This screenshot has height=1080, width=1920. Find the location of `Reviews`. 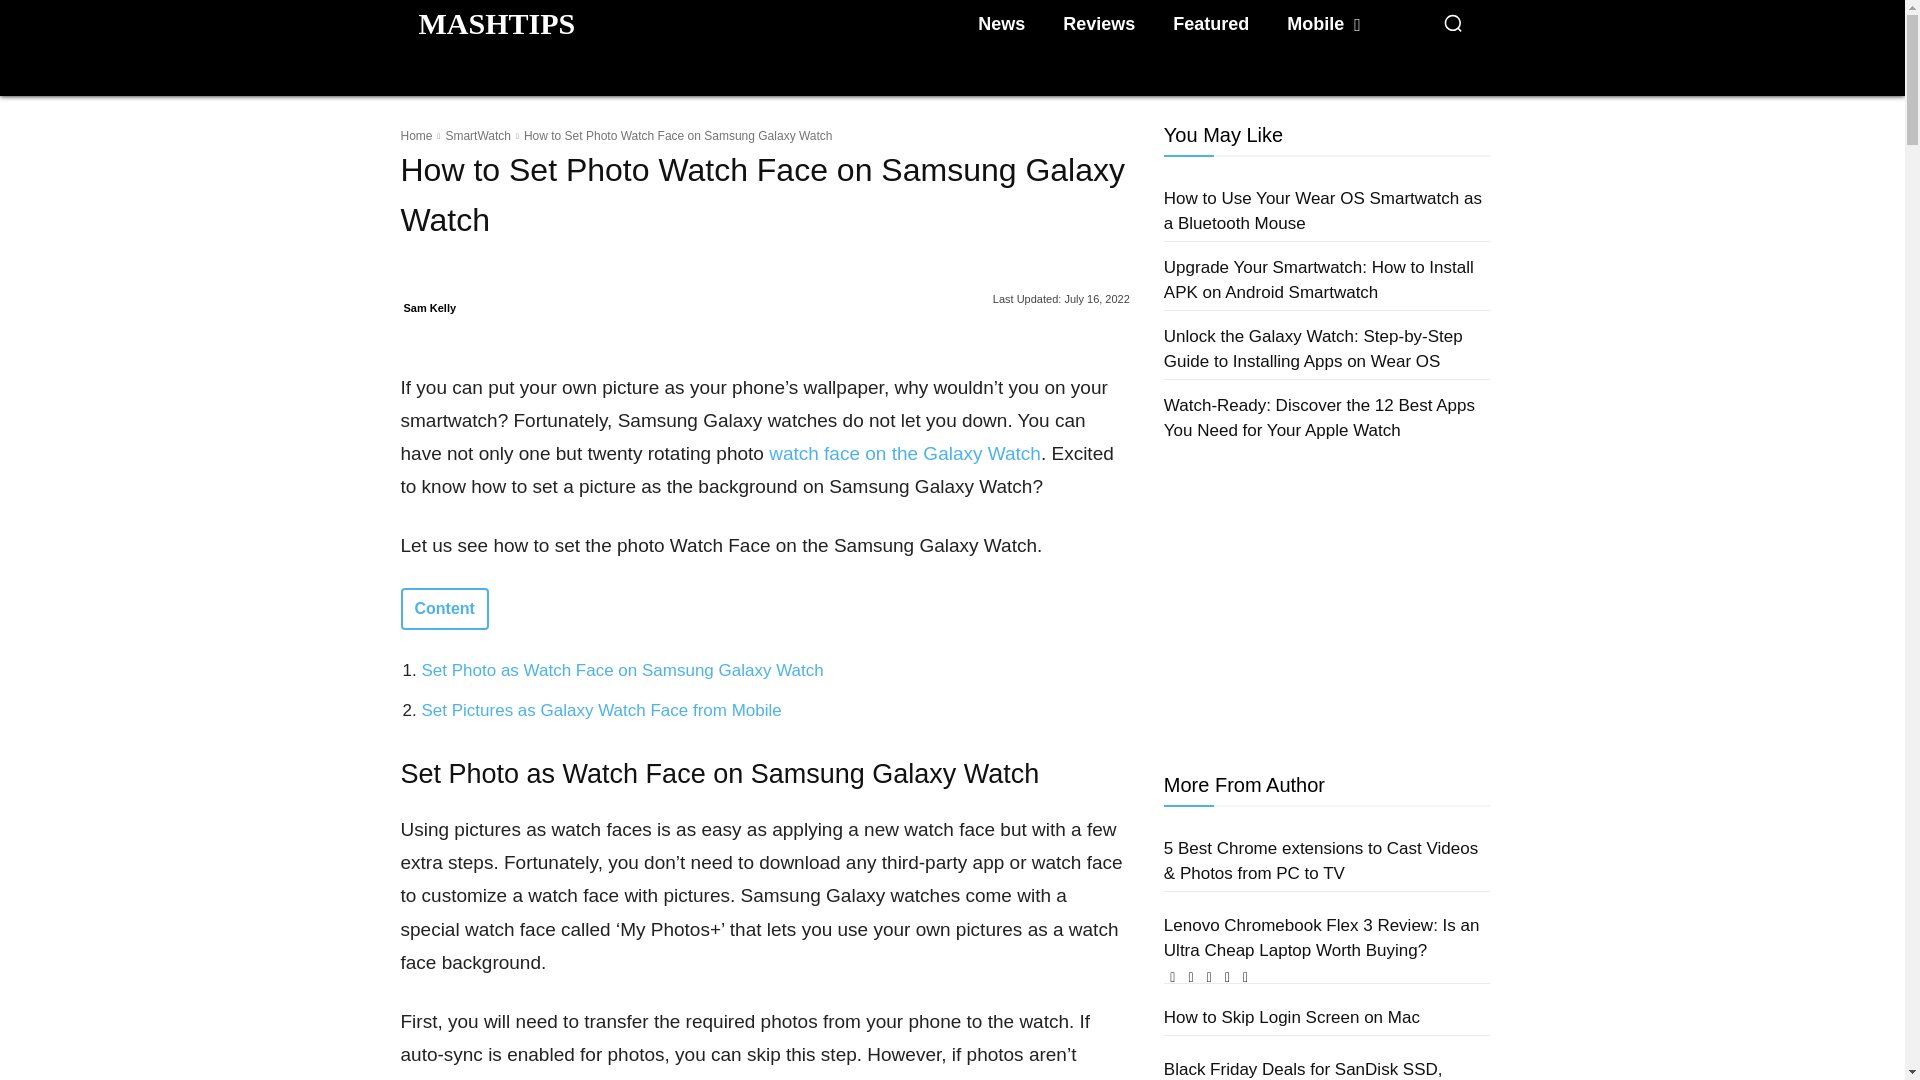

Reviews is located at coordinates (1098, 24).